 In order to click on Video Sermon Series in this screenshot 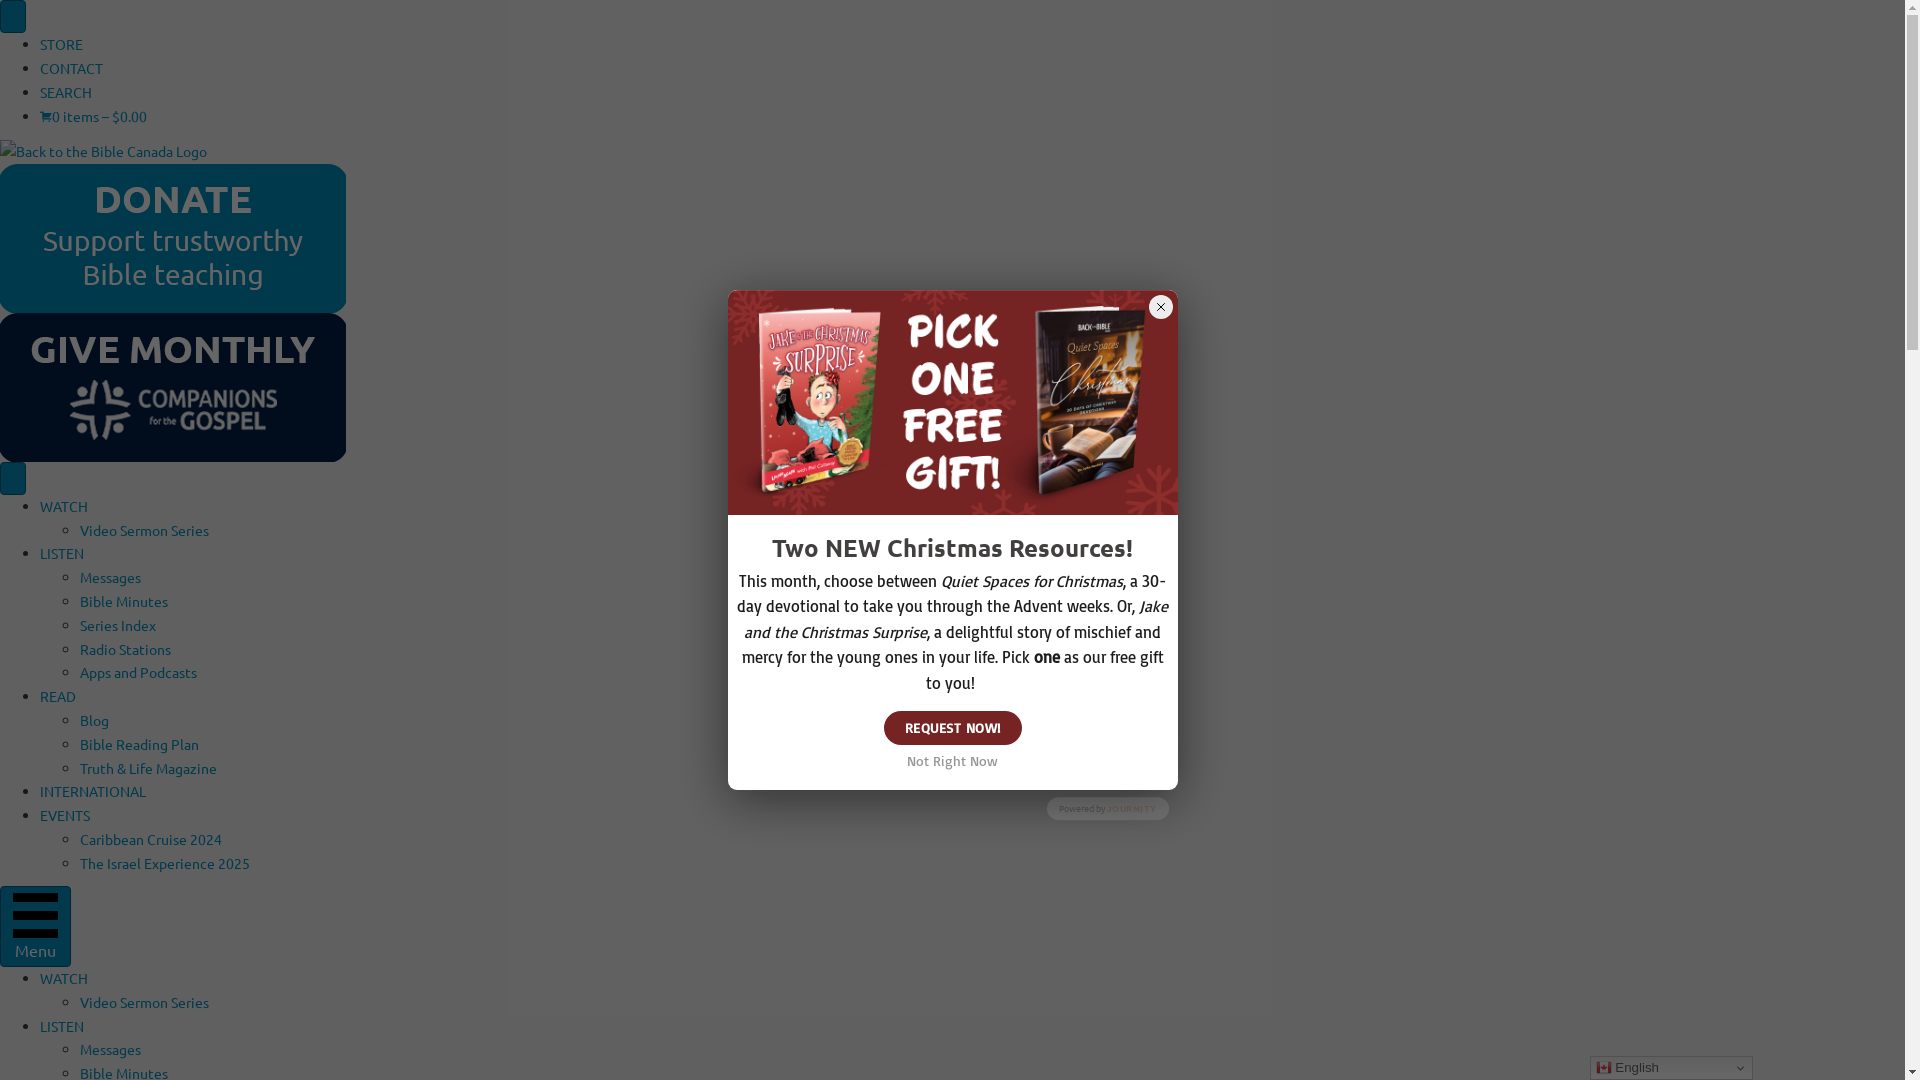, I will do `click(144, 1002)`.